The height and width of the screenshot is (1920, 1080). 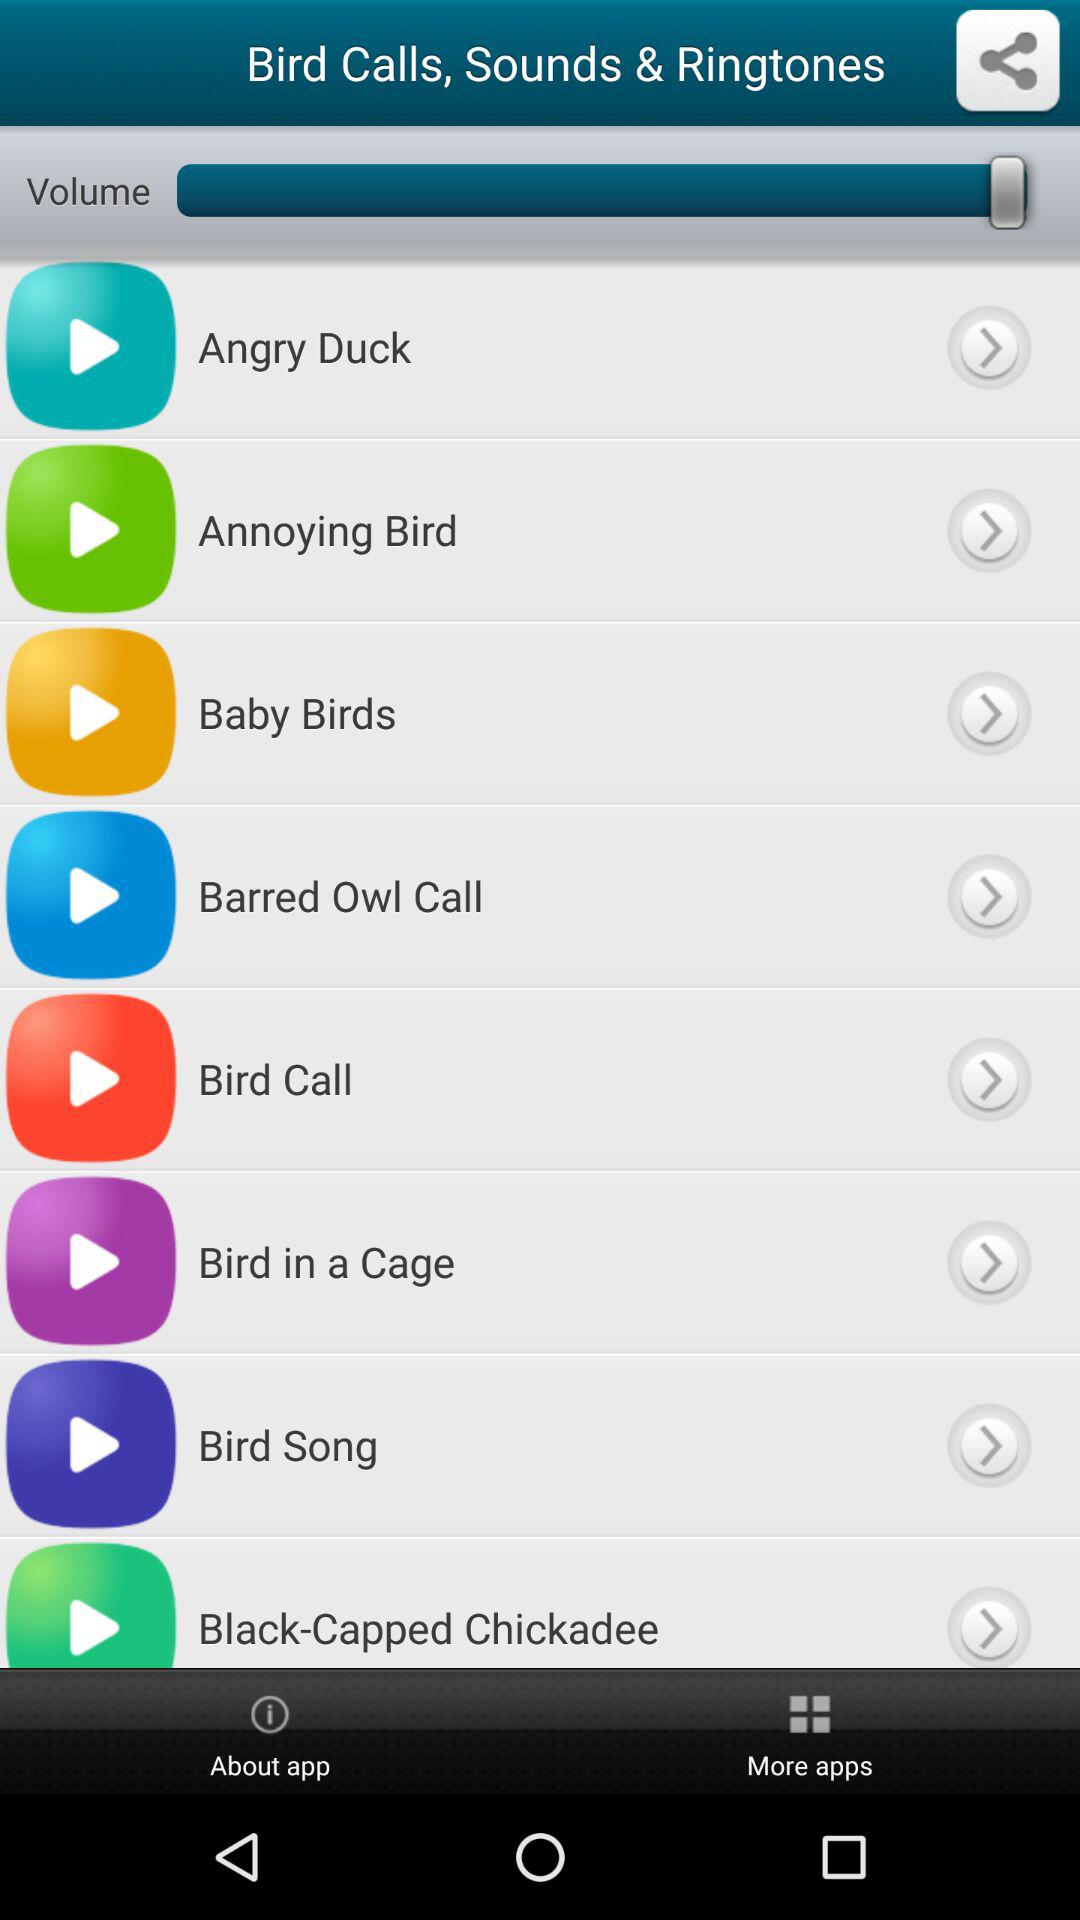 I want to click on open menu, so click(x=988, y=1602).